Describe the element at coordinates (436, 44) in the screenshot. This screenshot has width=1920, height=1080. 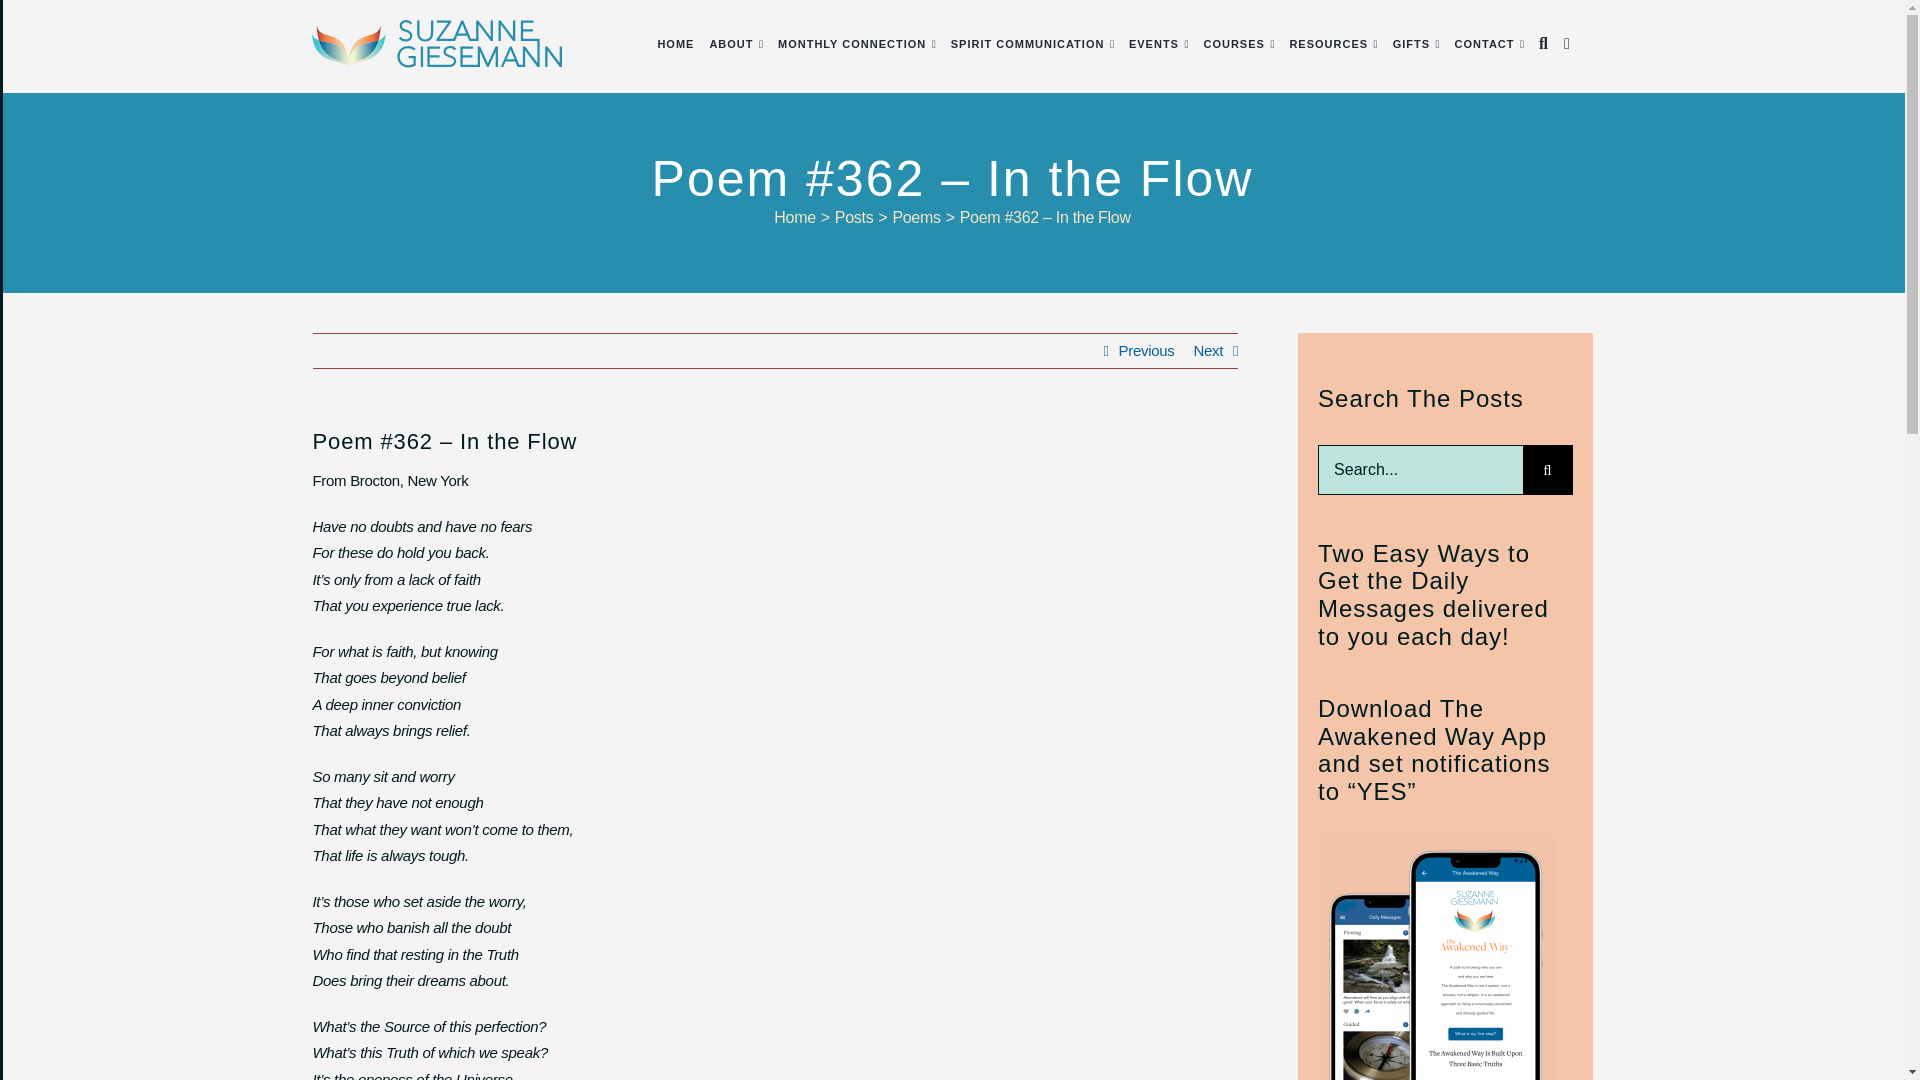
I see `sgsvg` at that location.